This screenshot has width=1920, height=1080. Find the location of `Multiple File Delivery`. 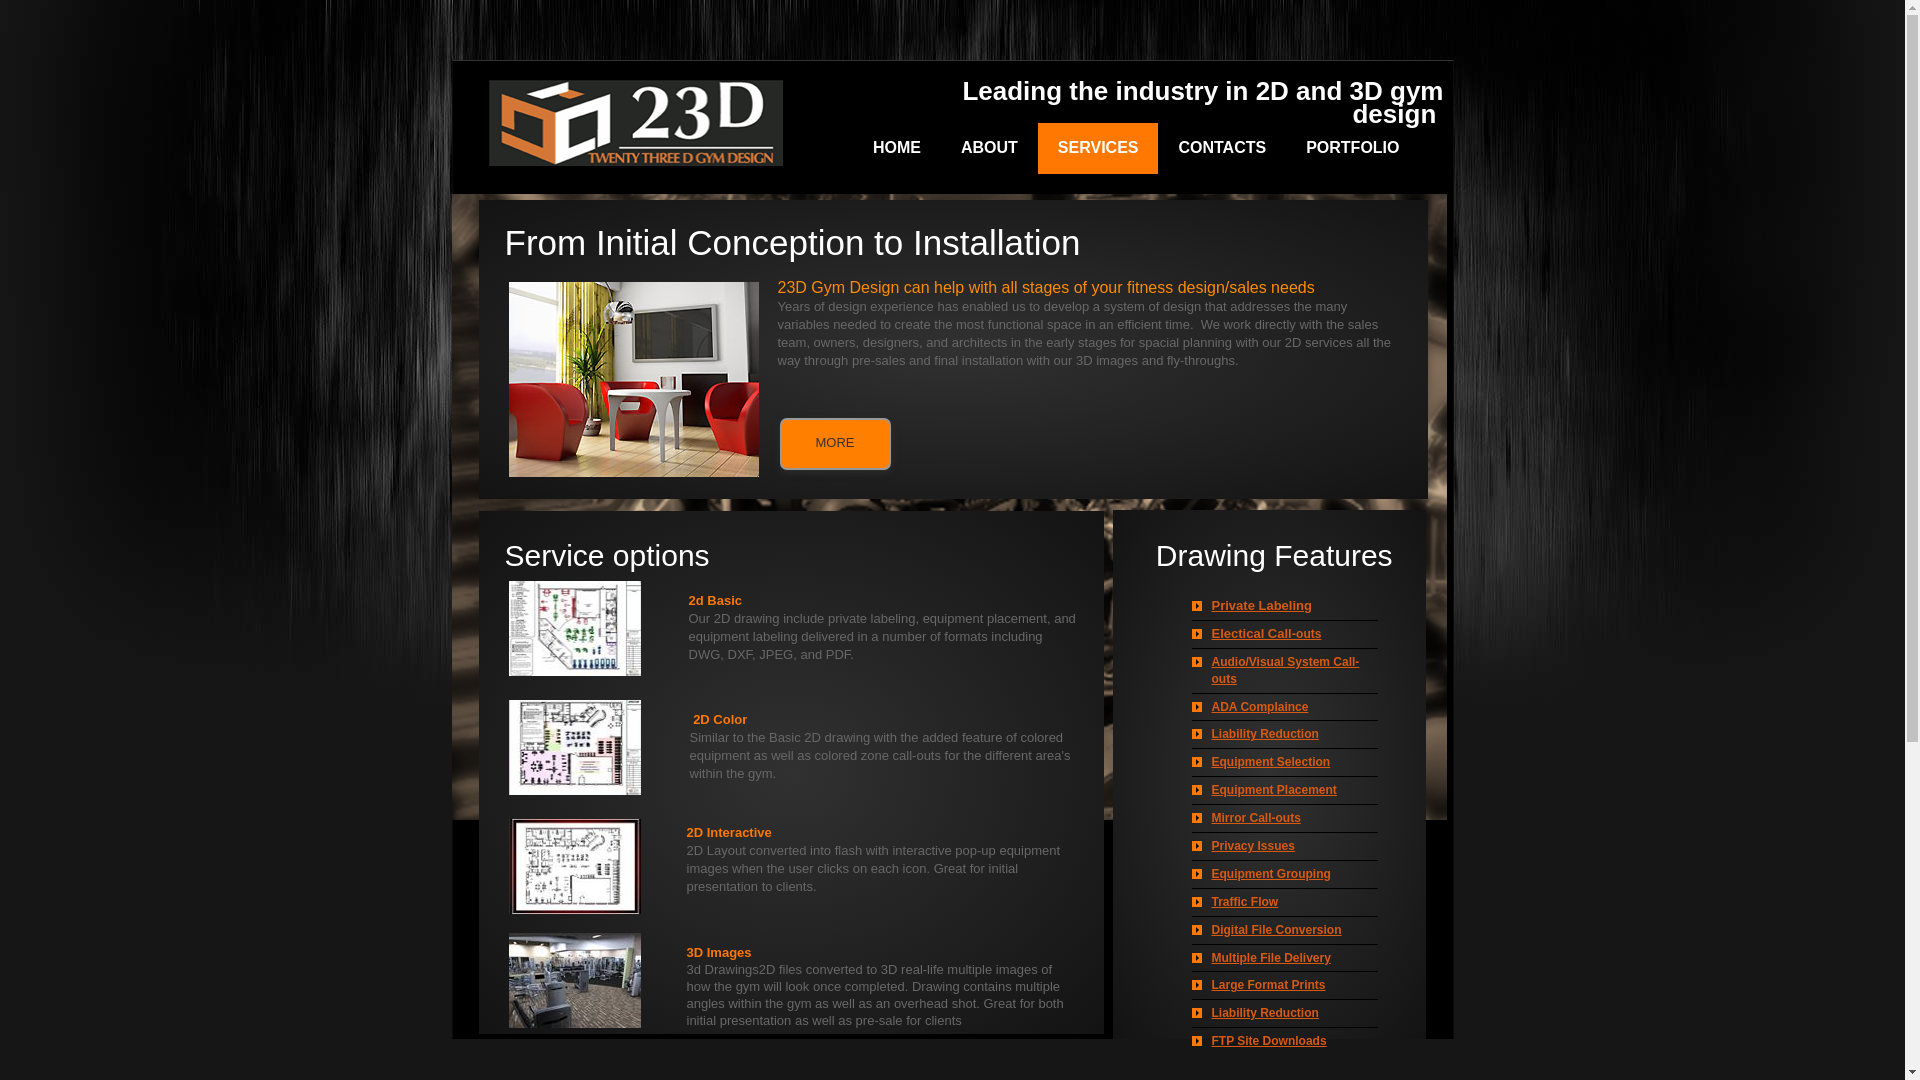

Multiple File Delivery is located at coordinates (1272, 958).